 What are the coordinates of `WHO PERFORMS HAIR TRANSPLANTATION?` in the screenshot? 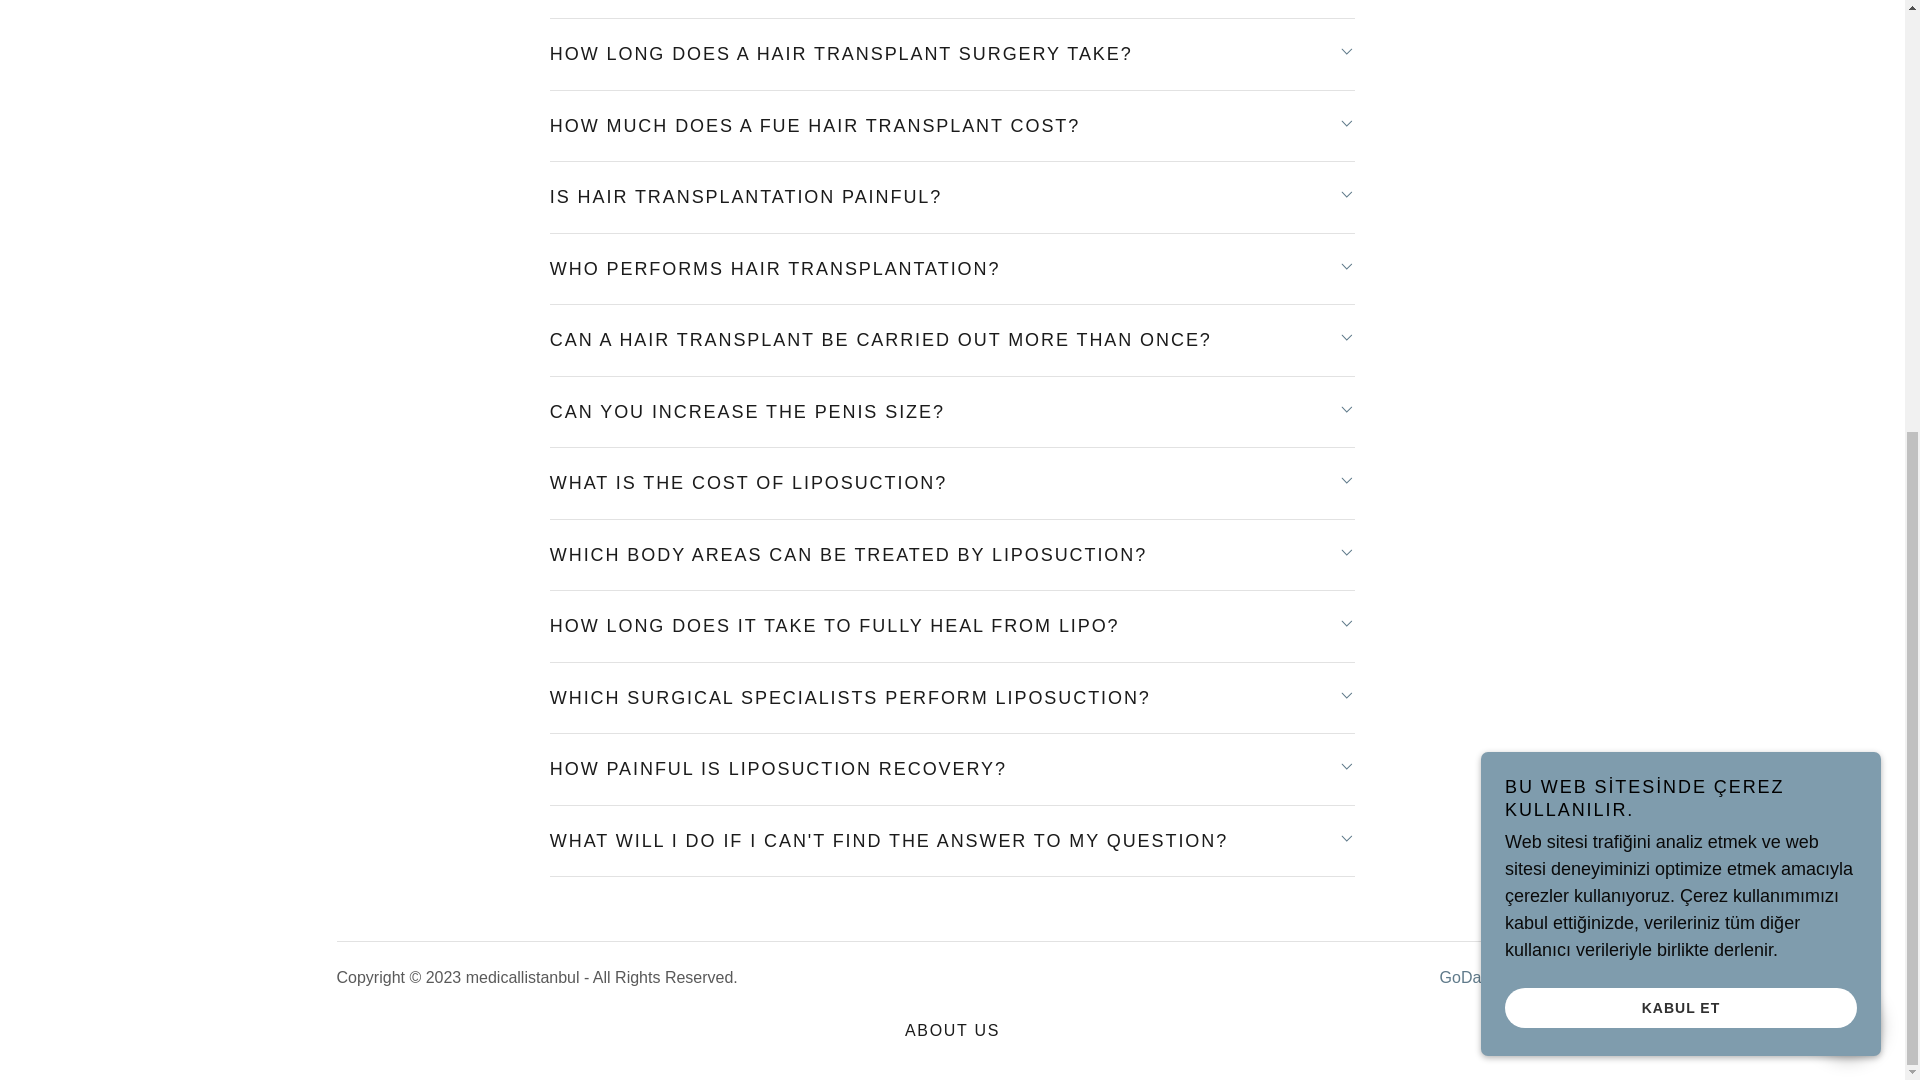 It's located at (952, 269).